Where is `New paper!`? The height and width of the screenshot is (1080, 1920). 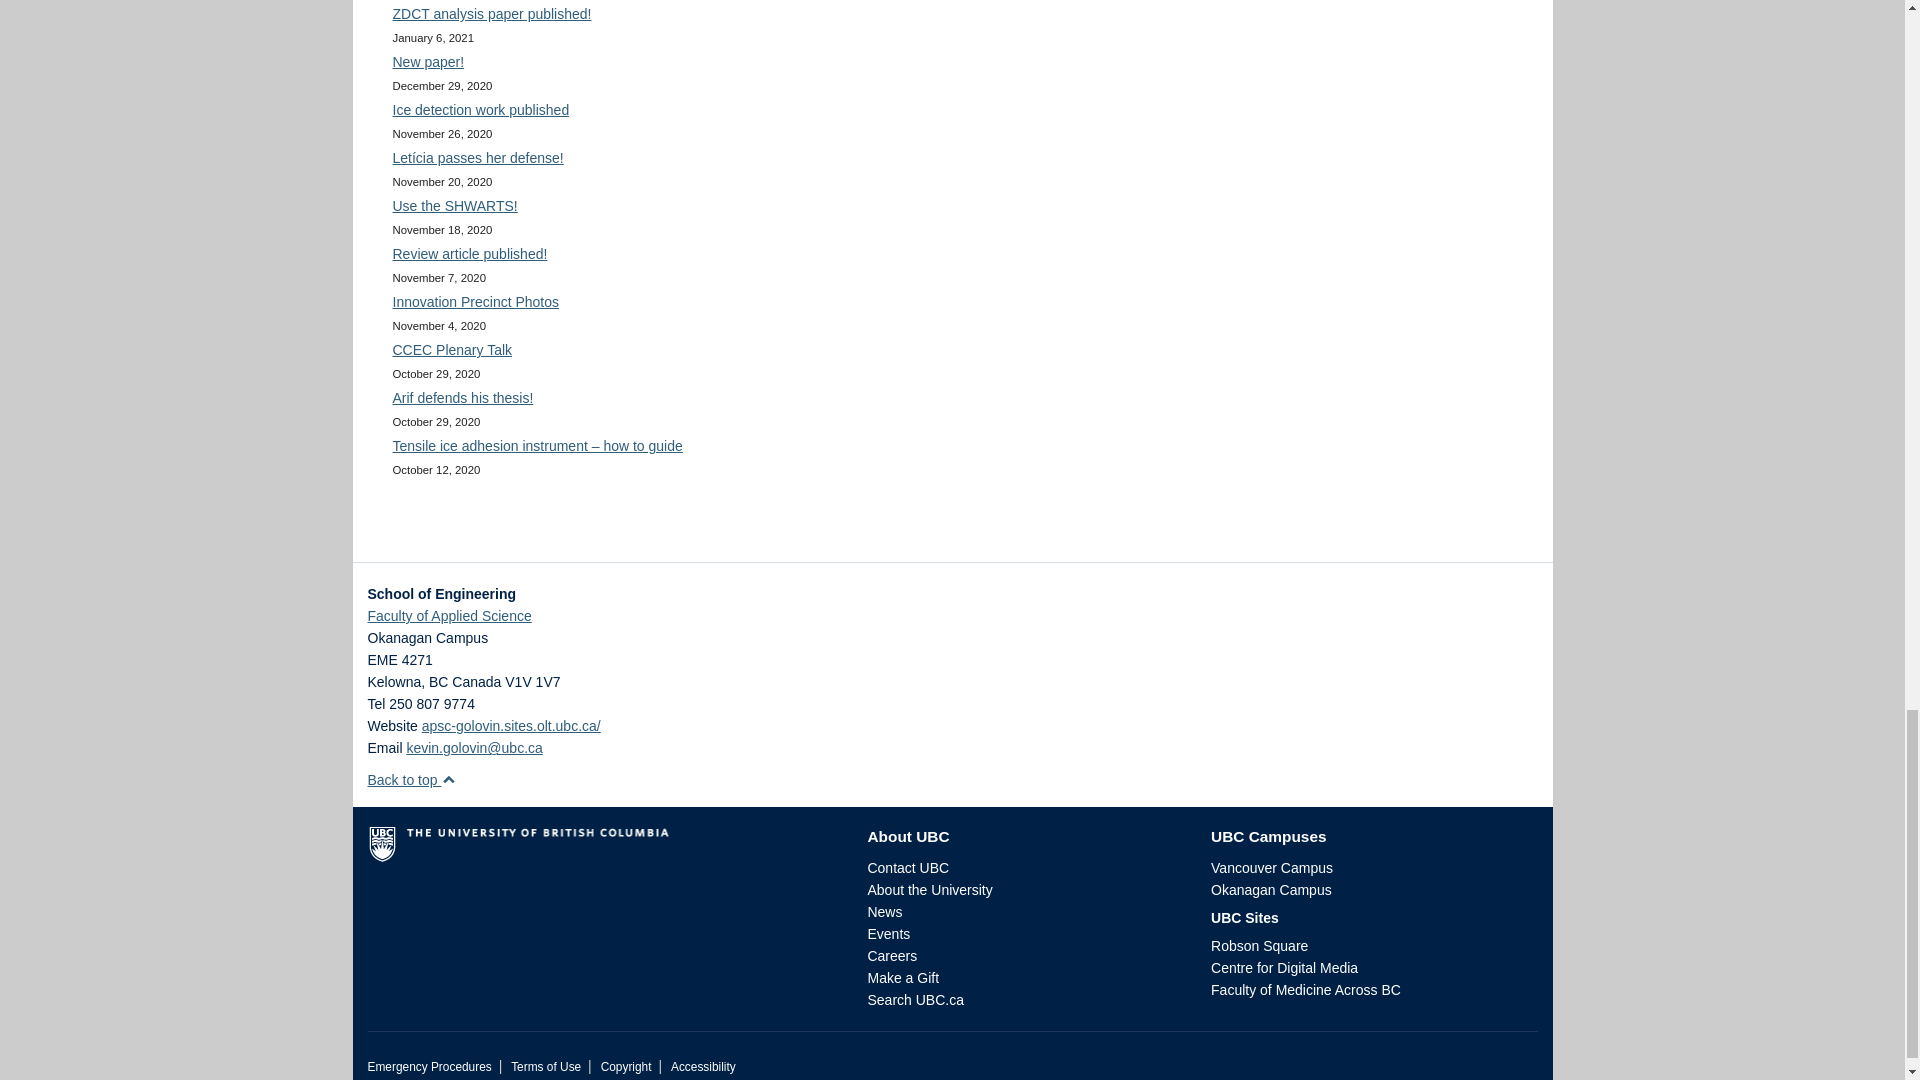
New paper! is located at coordinates (428, 62).